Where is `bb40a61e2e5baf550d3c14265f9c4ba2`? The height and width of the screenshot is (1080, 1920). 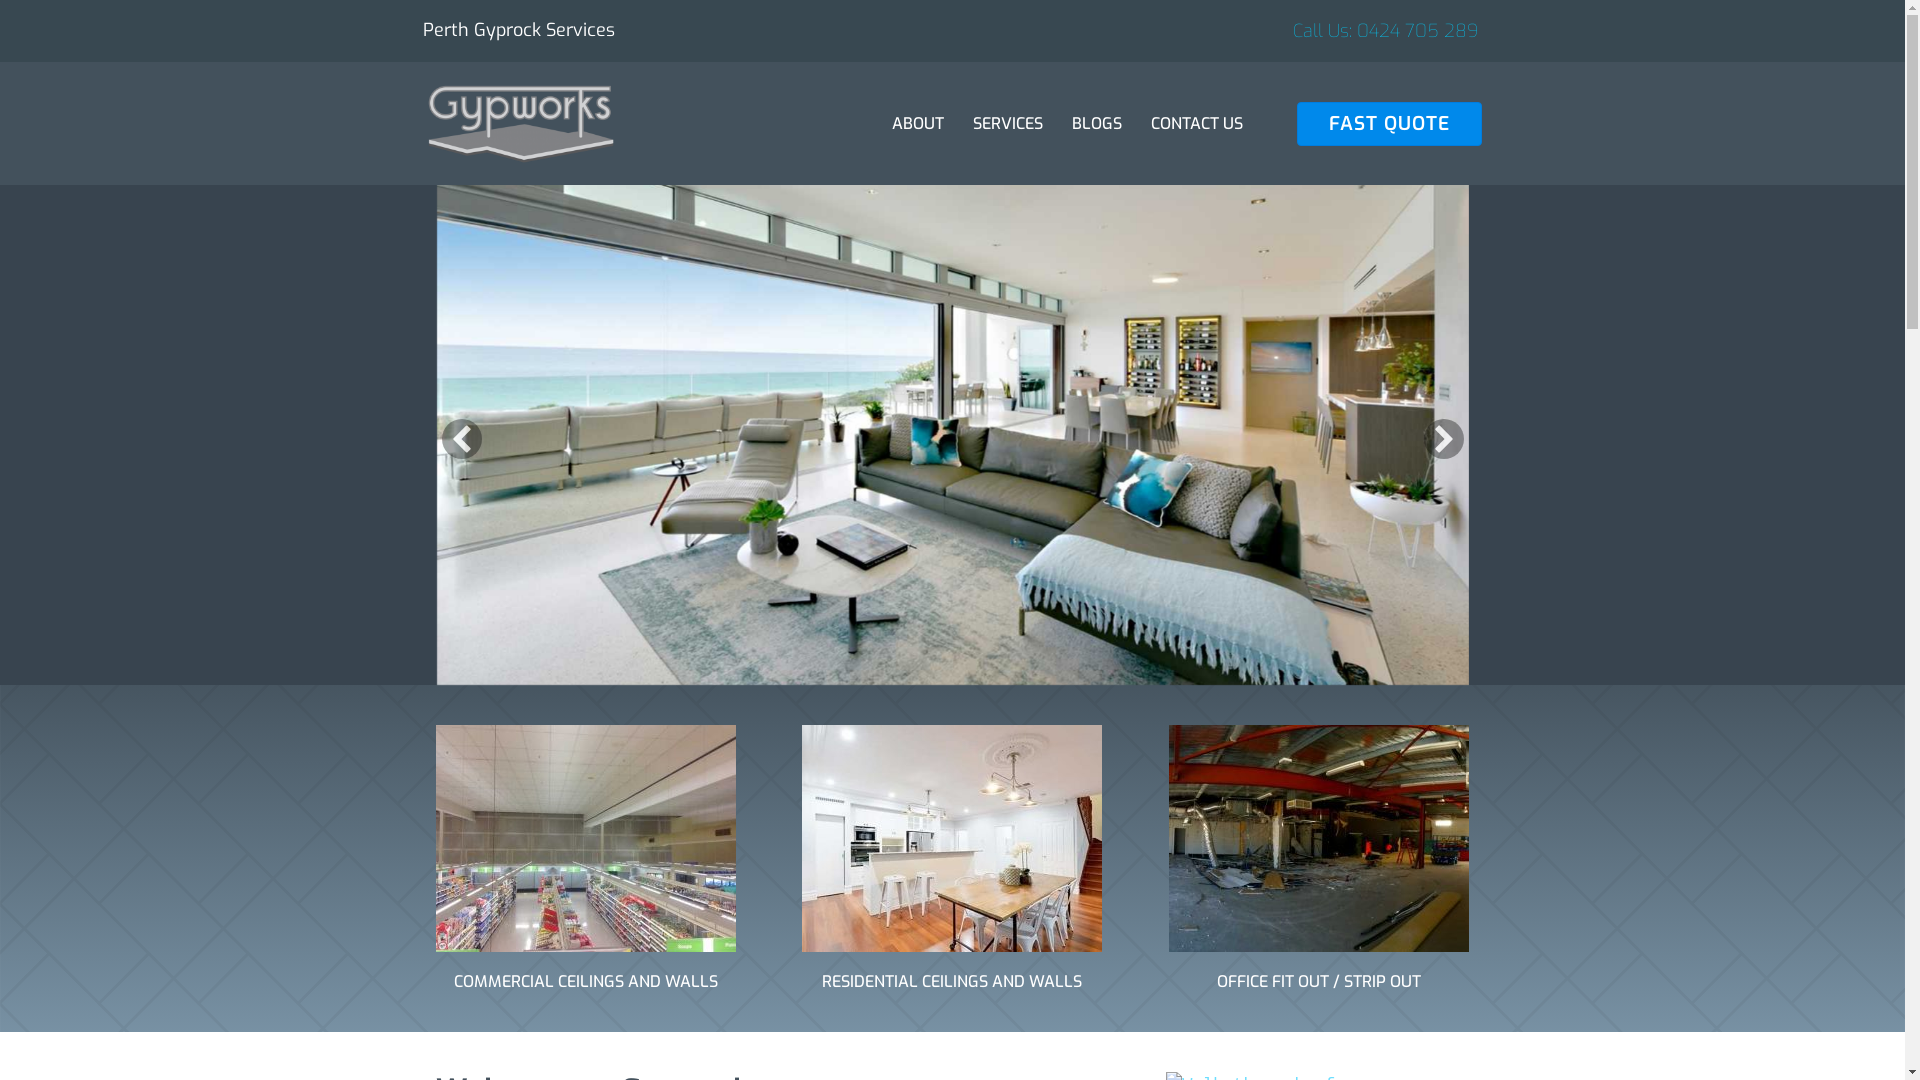 bb40a61e2e5baf550d3c14265f9c4ba2 is located at coordinates (952, 838).